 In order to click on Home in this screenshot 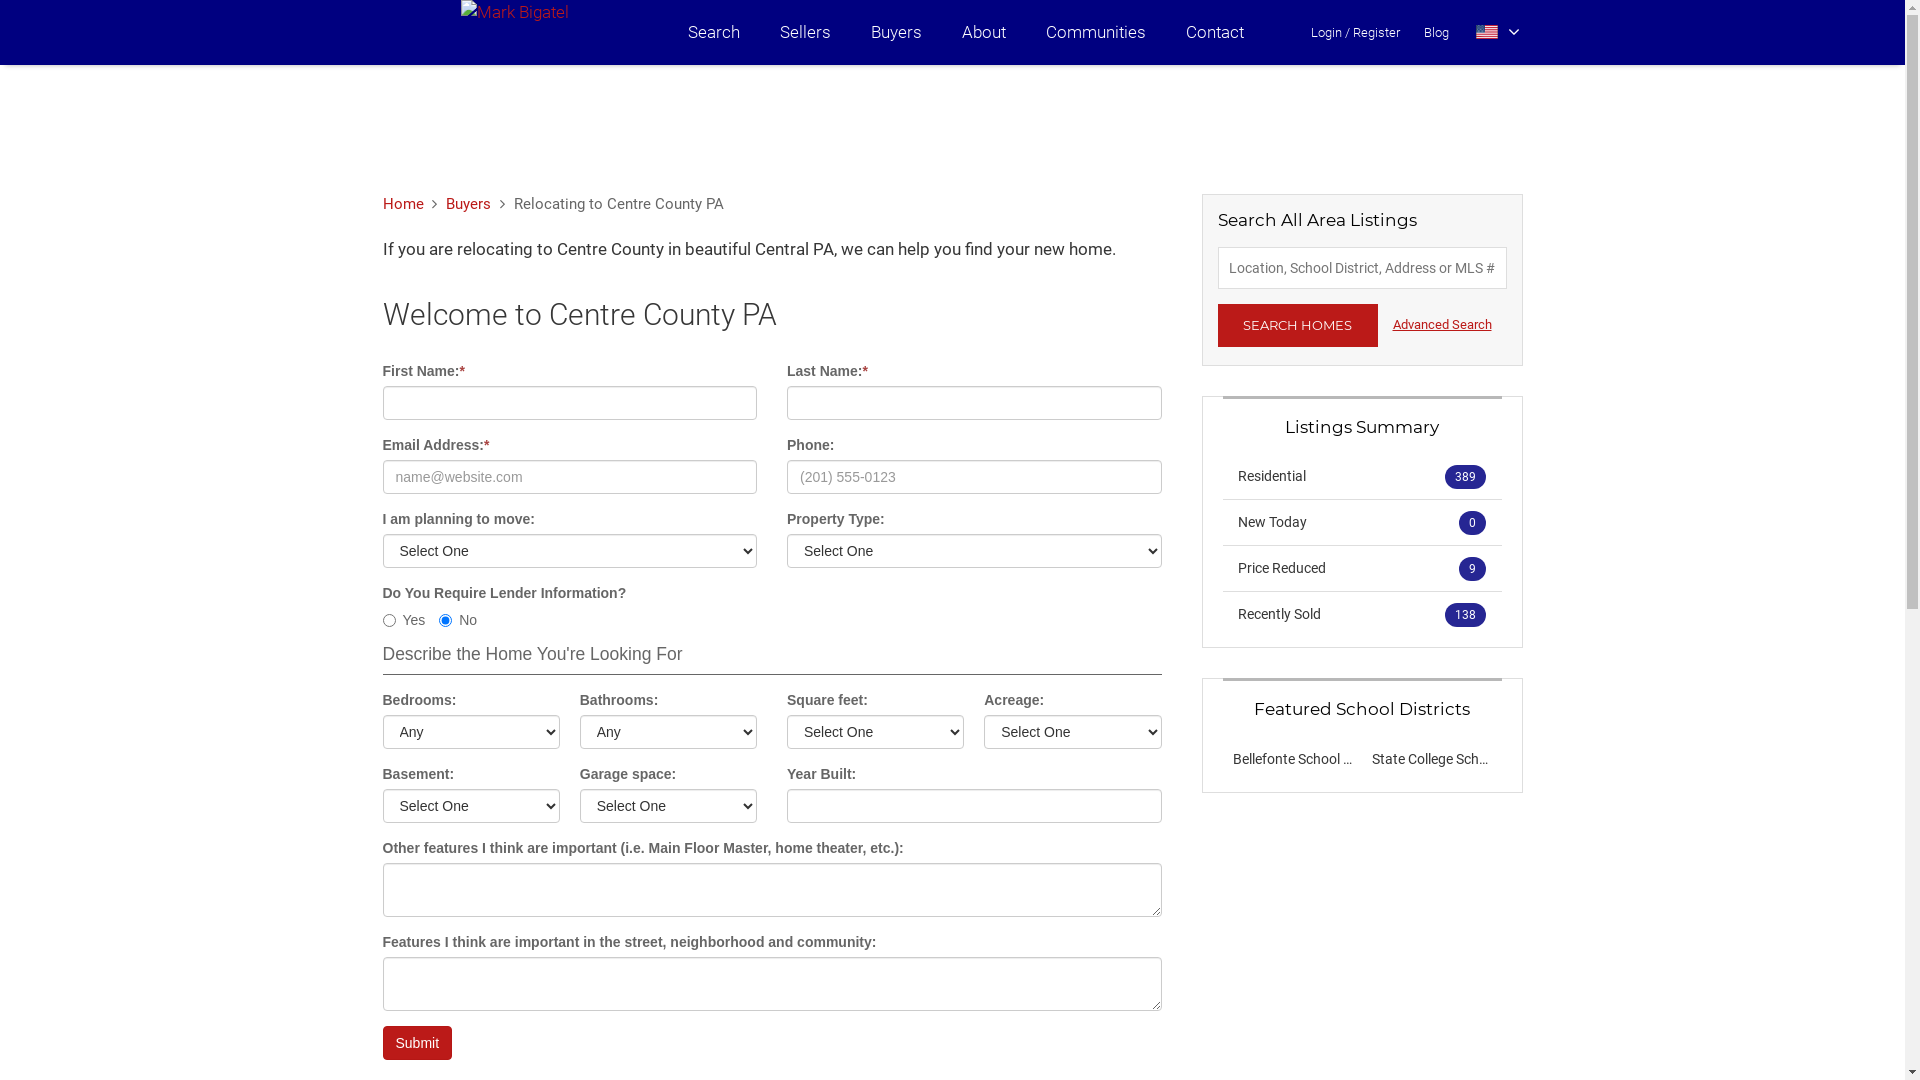, I will do `click(402, 204)`.